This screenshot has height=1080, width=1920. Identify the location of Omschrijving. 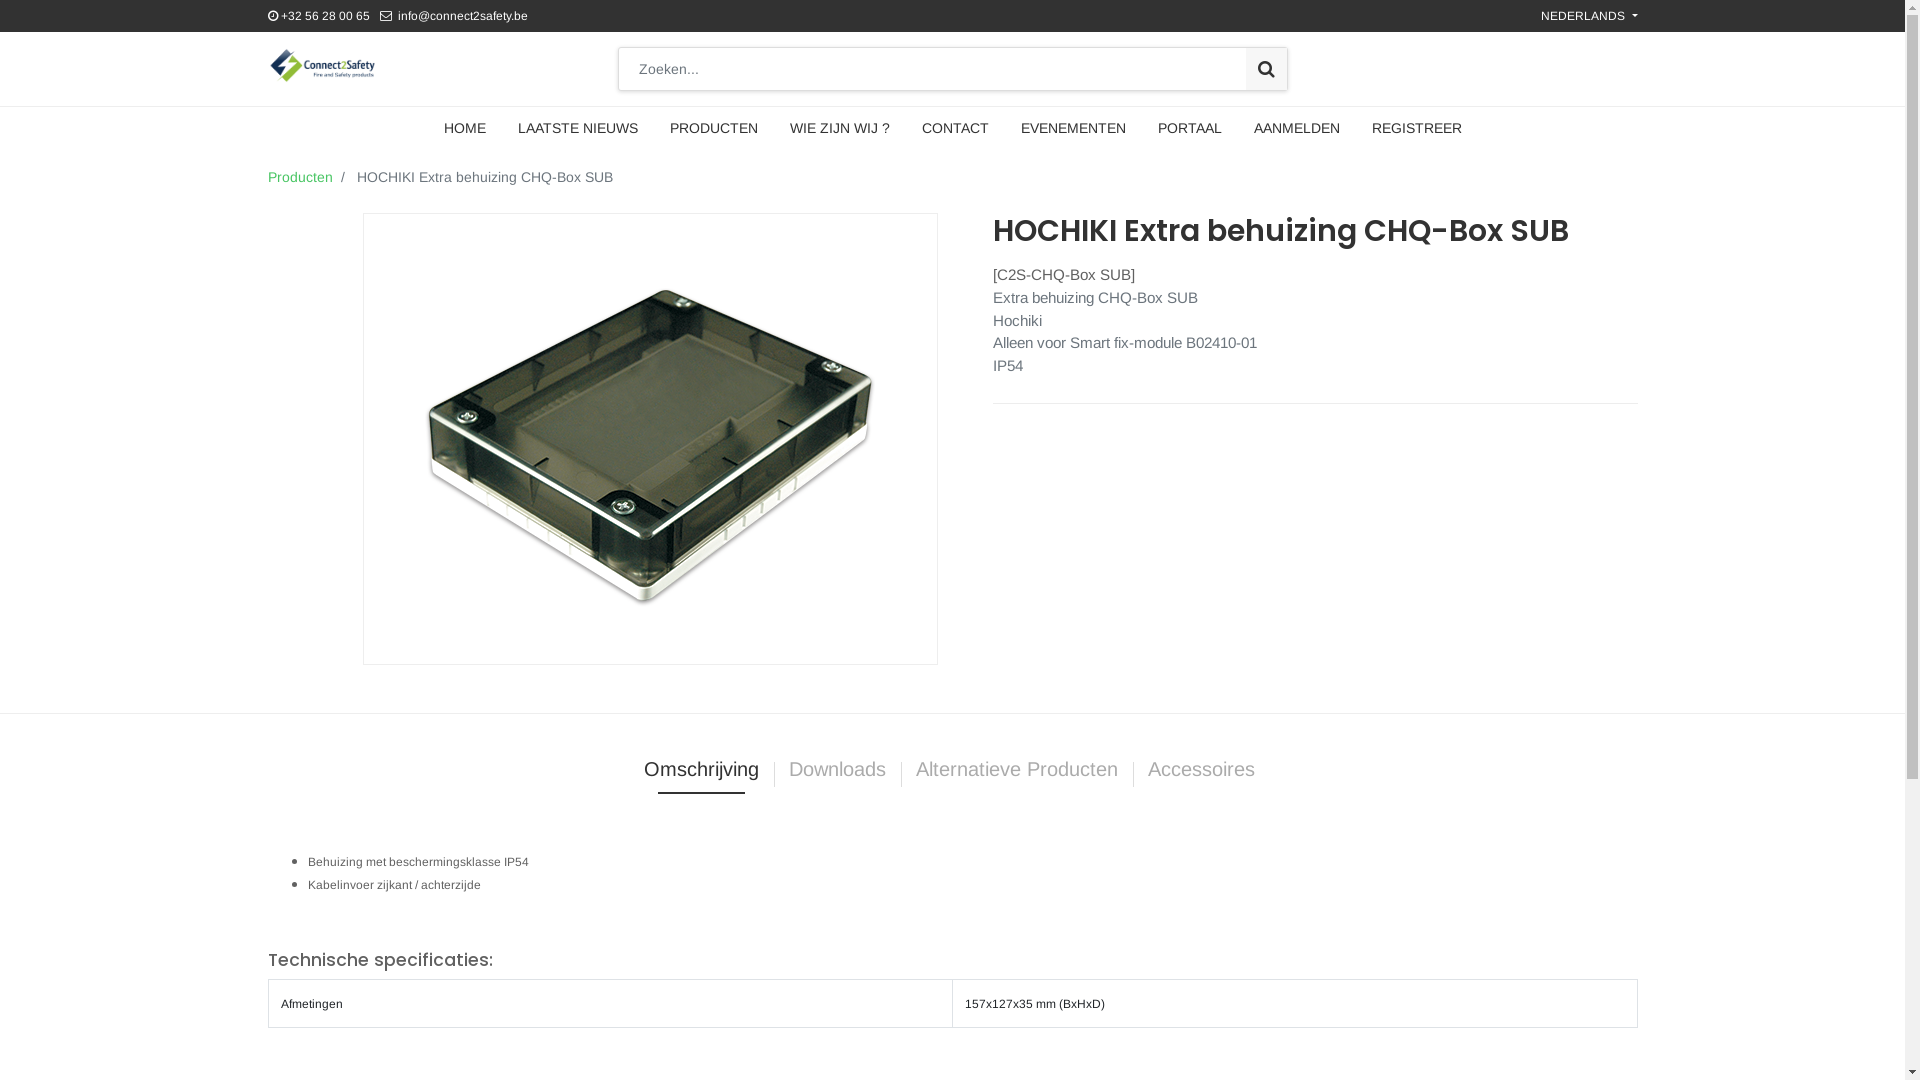
(702, 774).